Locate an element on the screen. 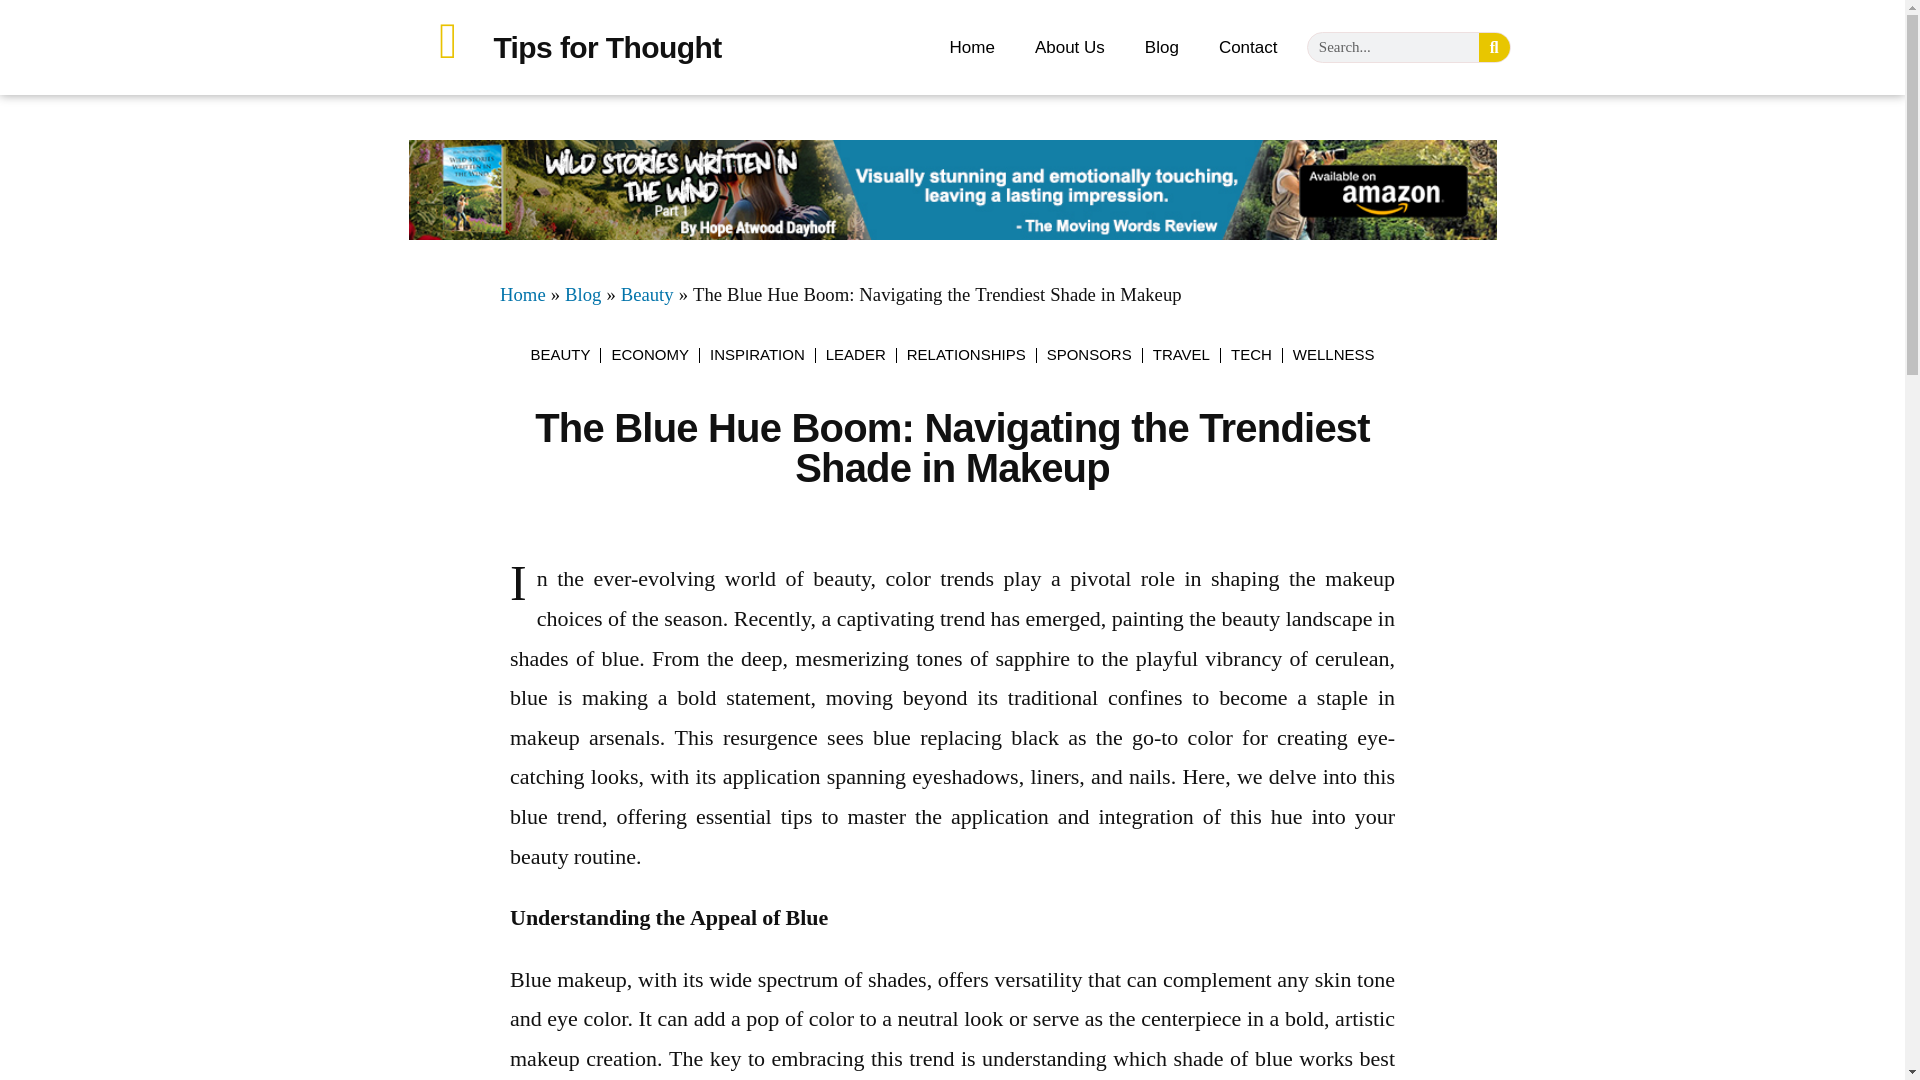  Tips for Thought is located at coordinates (607, 46).